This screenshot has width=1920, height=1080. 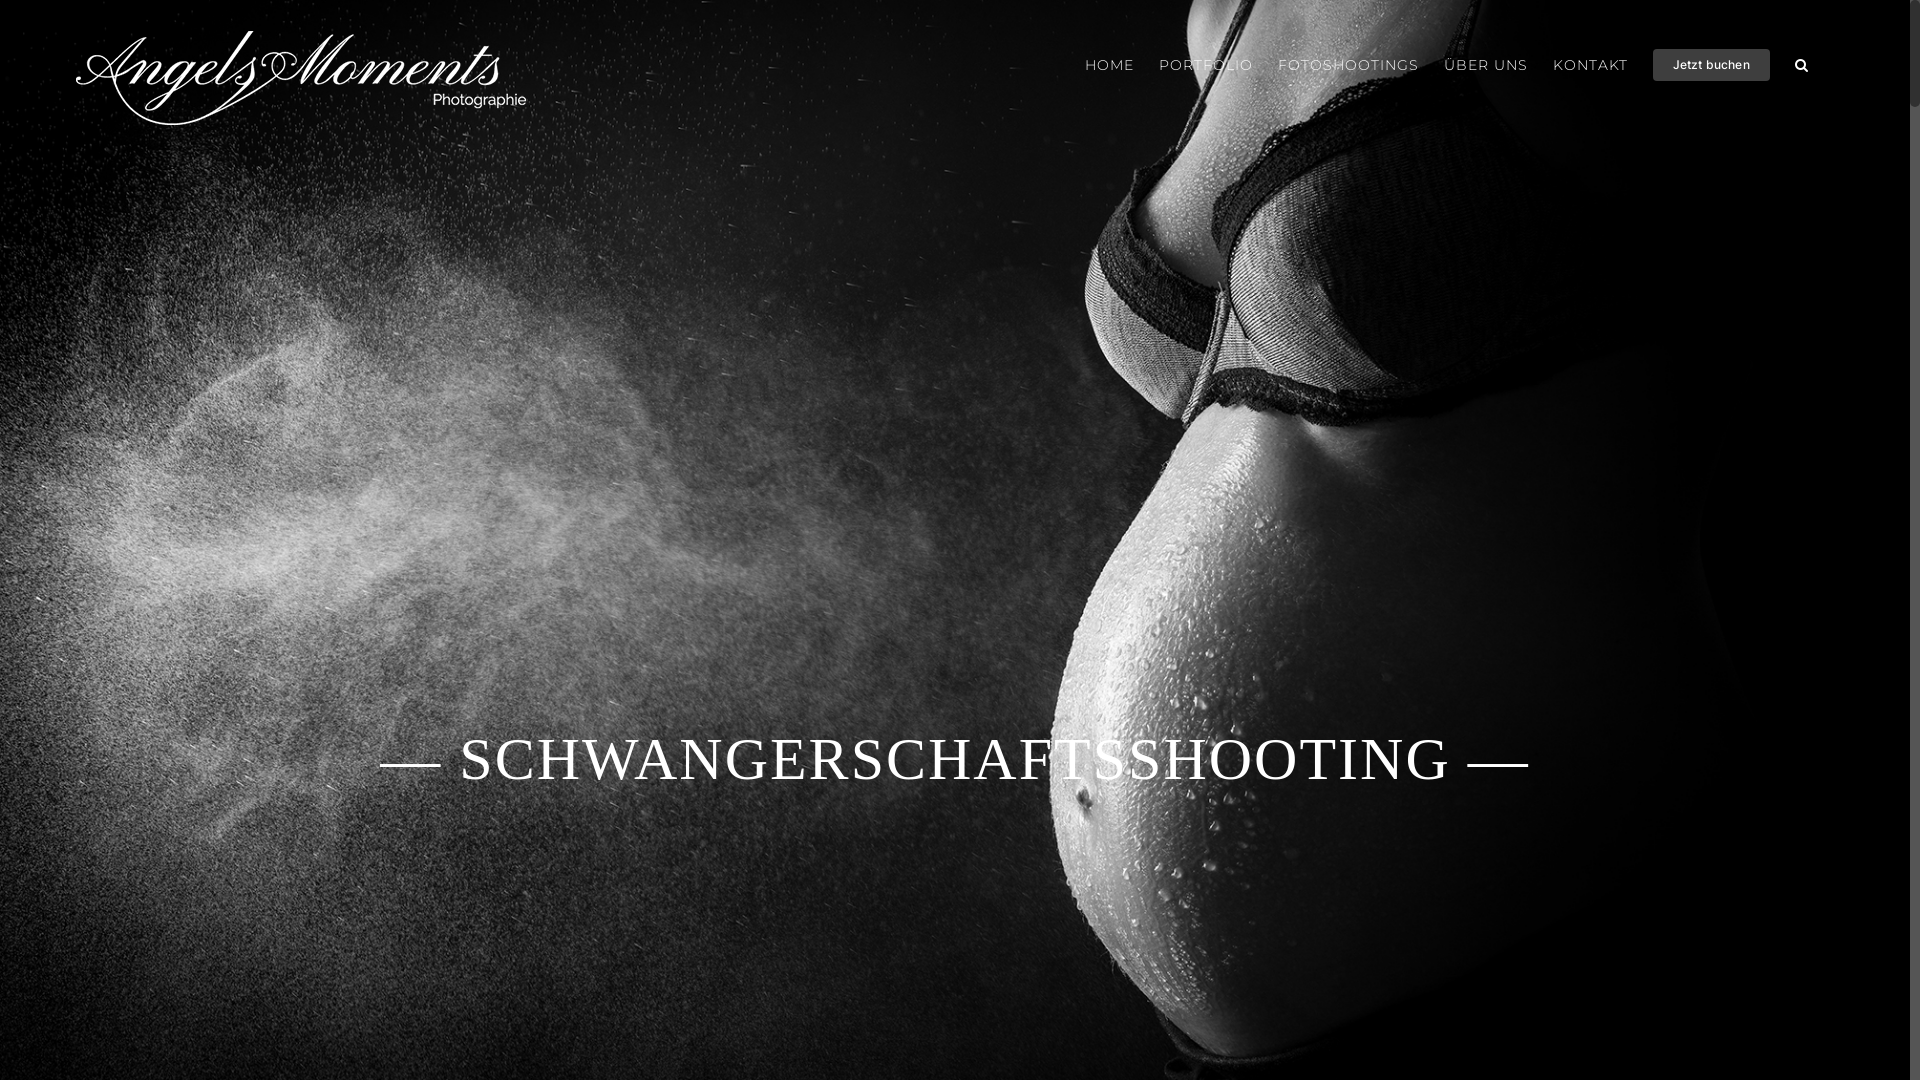 What do you see at coordinates (1110, 65) in the screenshot?
I see `HOME` at bounding box center [1110, 65].